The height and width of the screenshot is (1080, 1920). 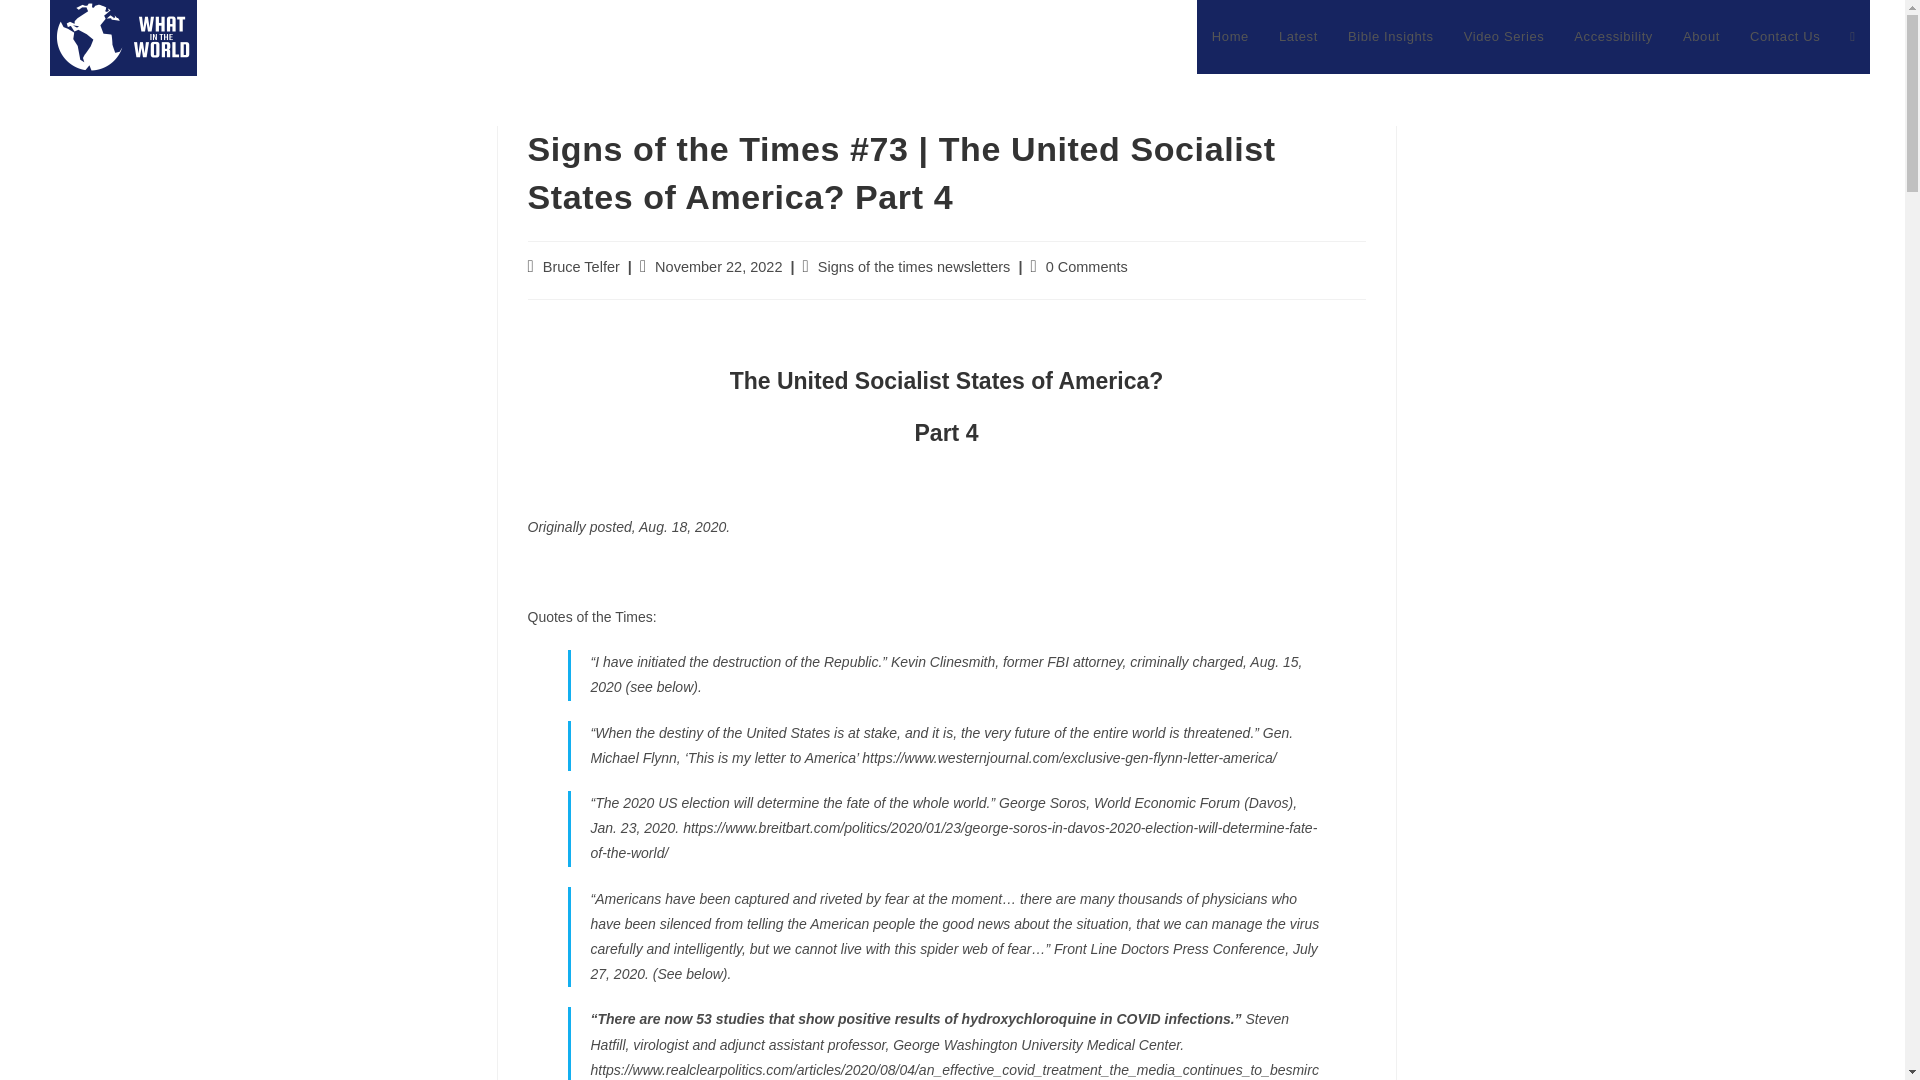 I want to click on Contact Us, so click(x=1785, y=37).